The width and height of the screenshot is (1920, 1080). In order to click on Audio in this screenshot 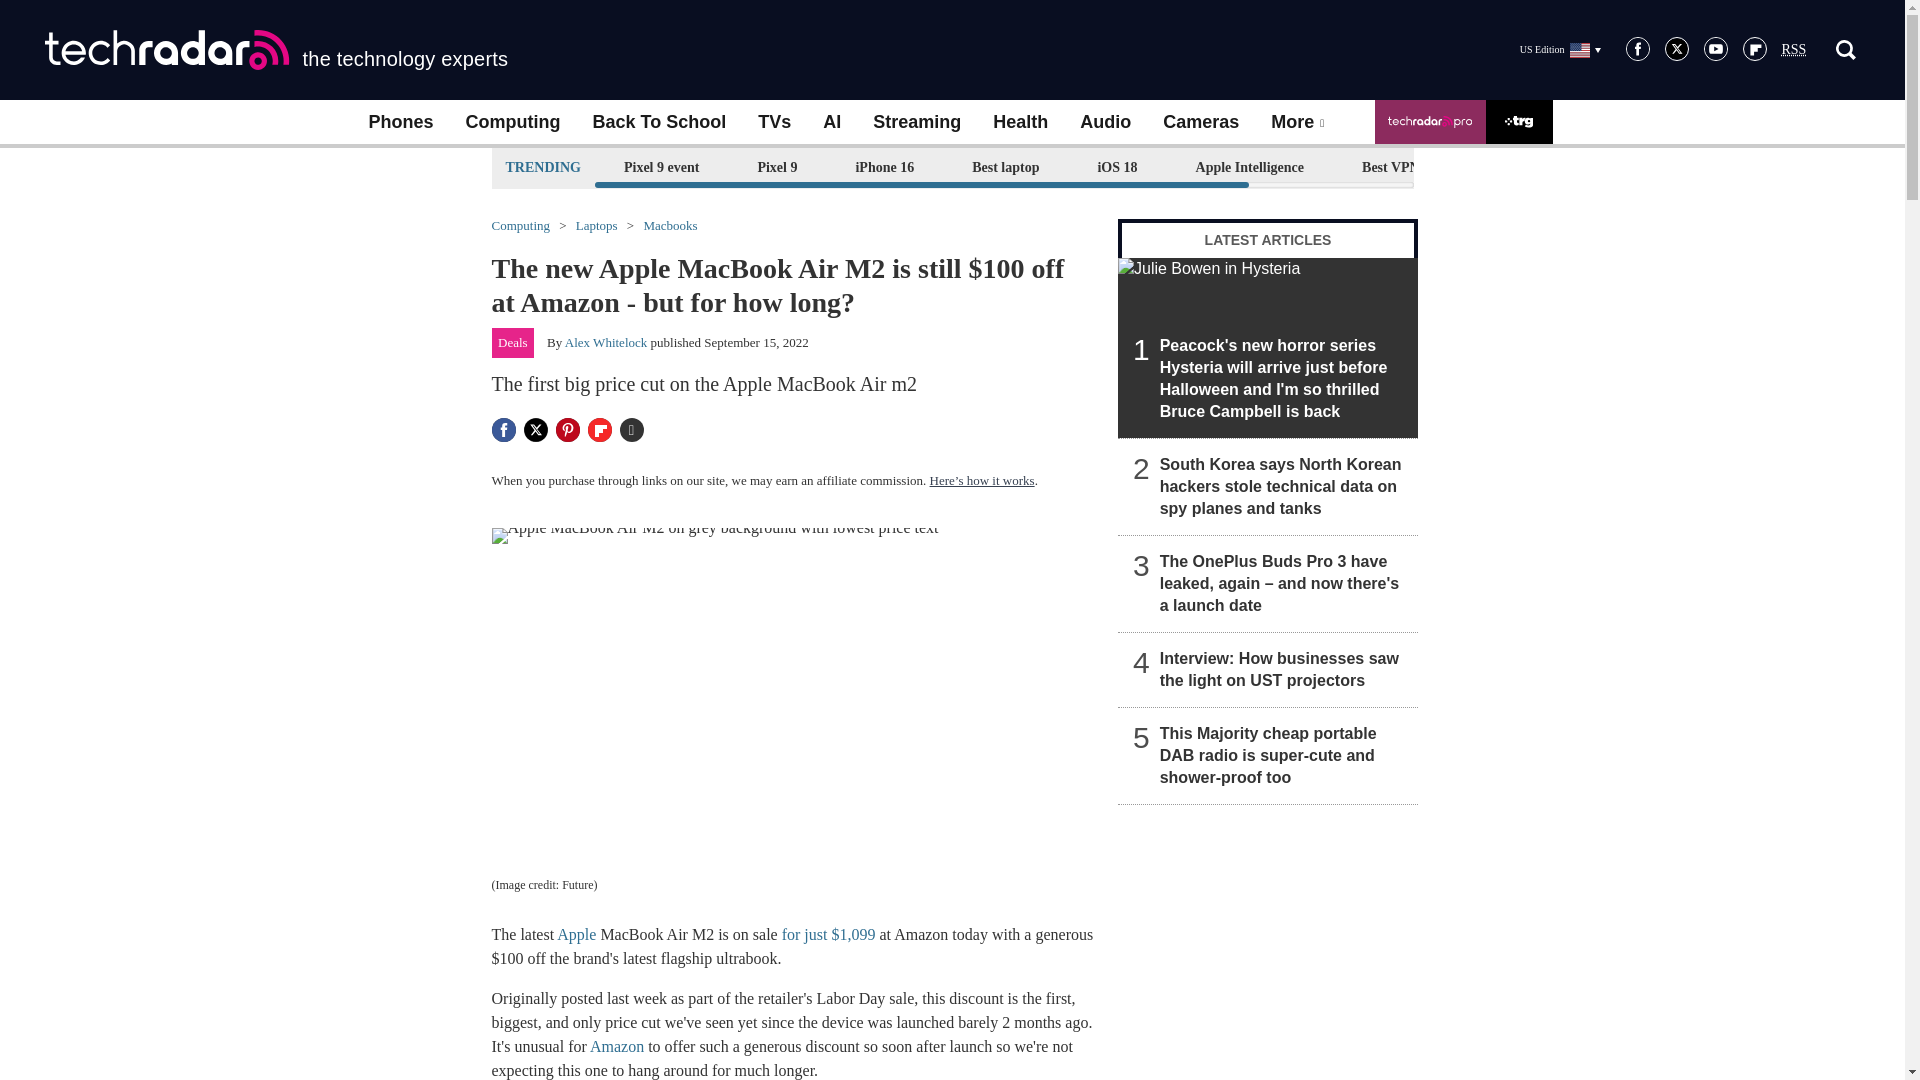, I will do `click(1104, 122)`.